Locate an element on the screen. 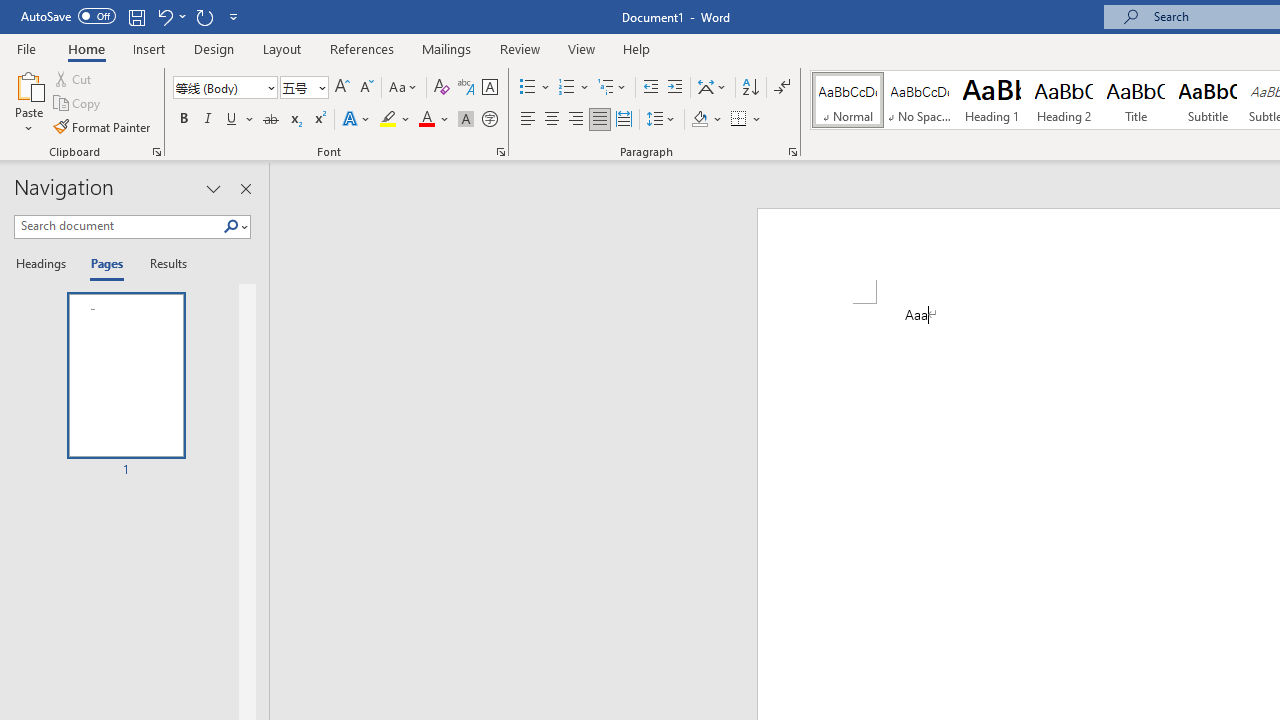 The width and height of the screenshot is (1280, 720). Mailings is located at coordinates (447, 48).